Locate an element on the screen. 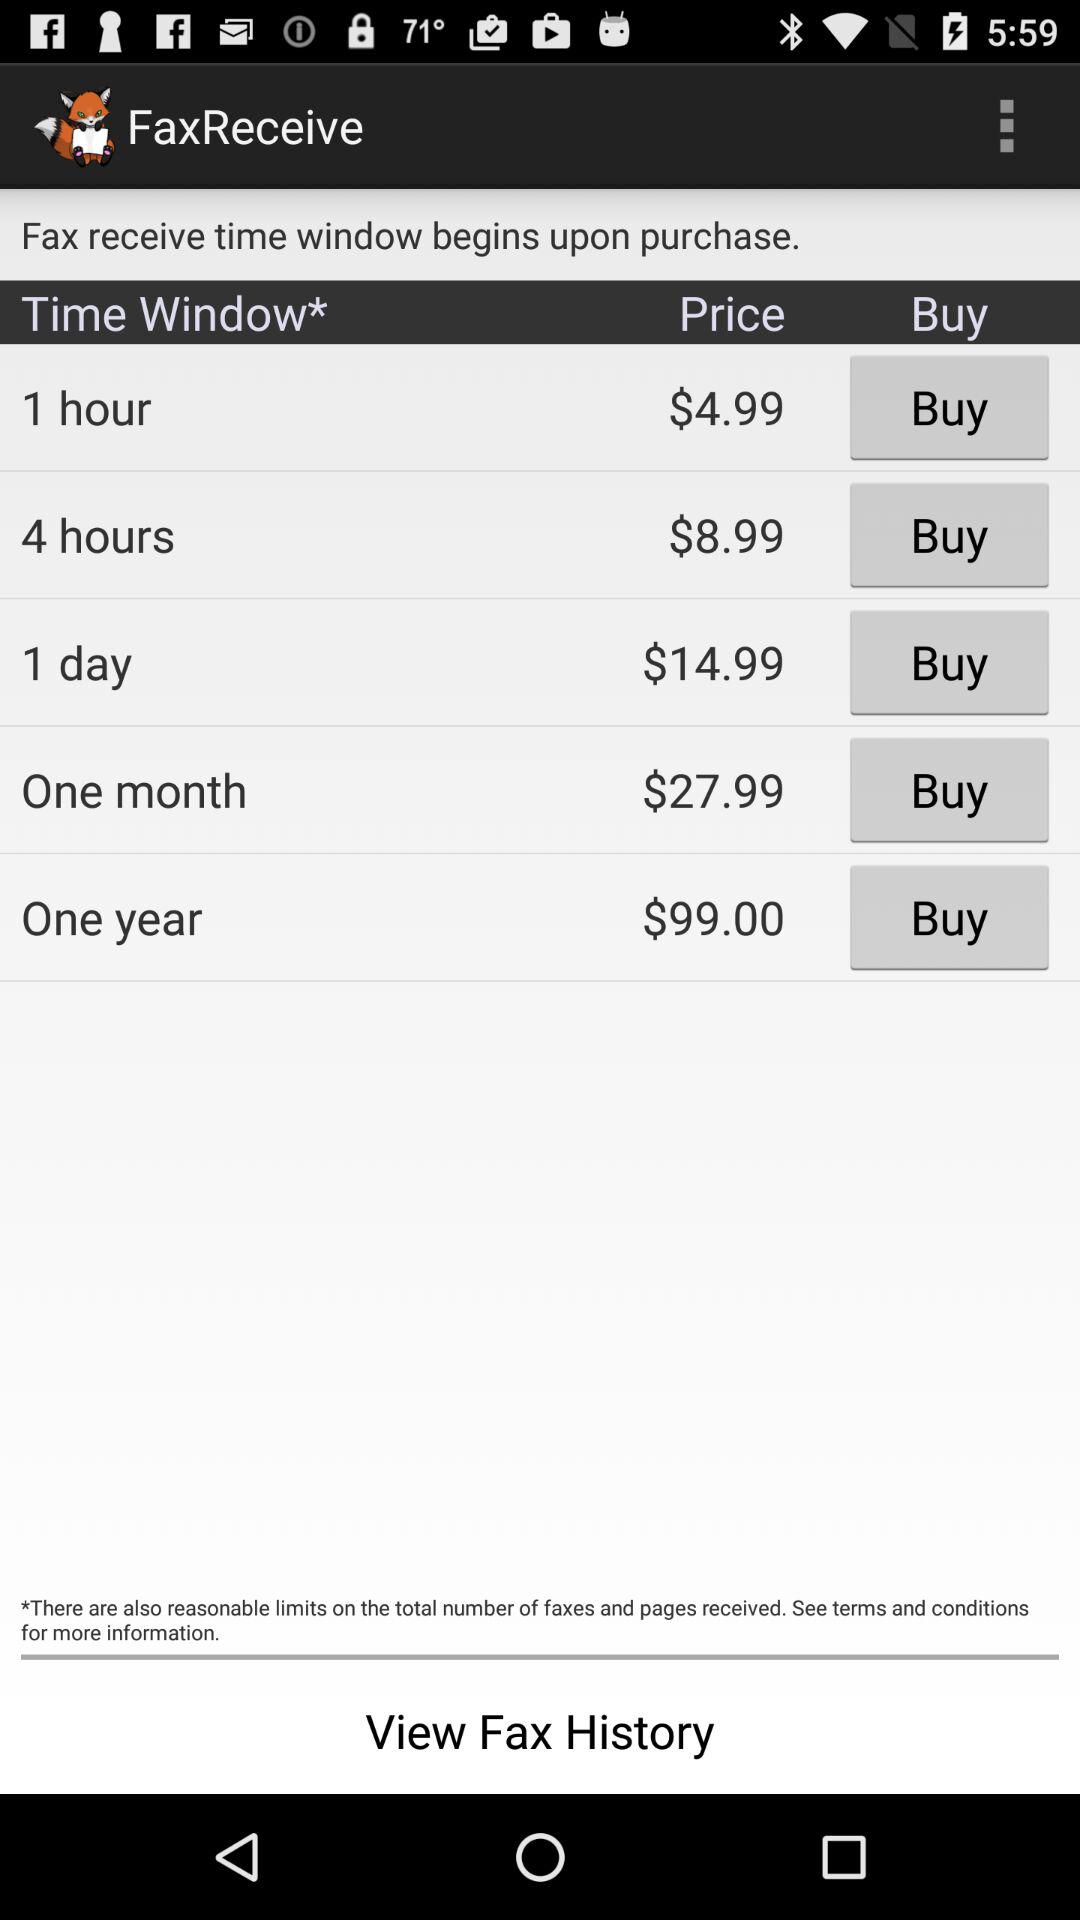  open one month is located at coordinates (266, 789).